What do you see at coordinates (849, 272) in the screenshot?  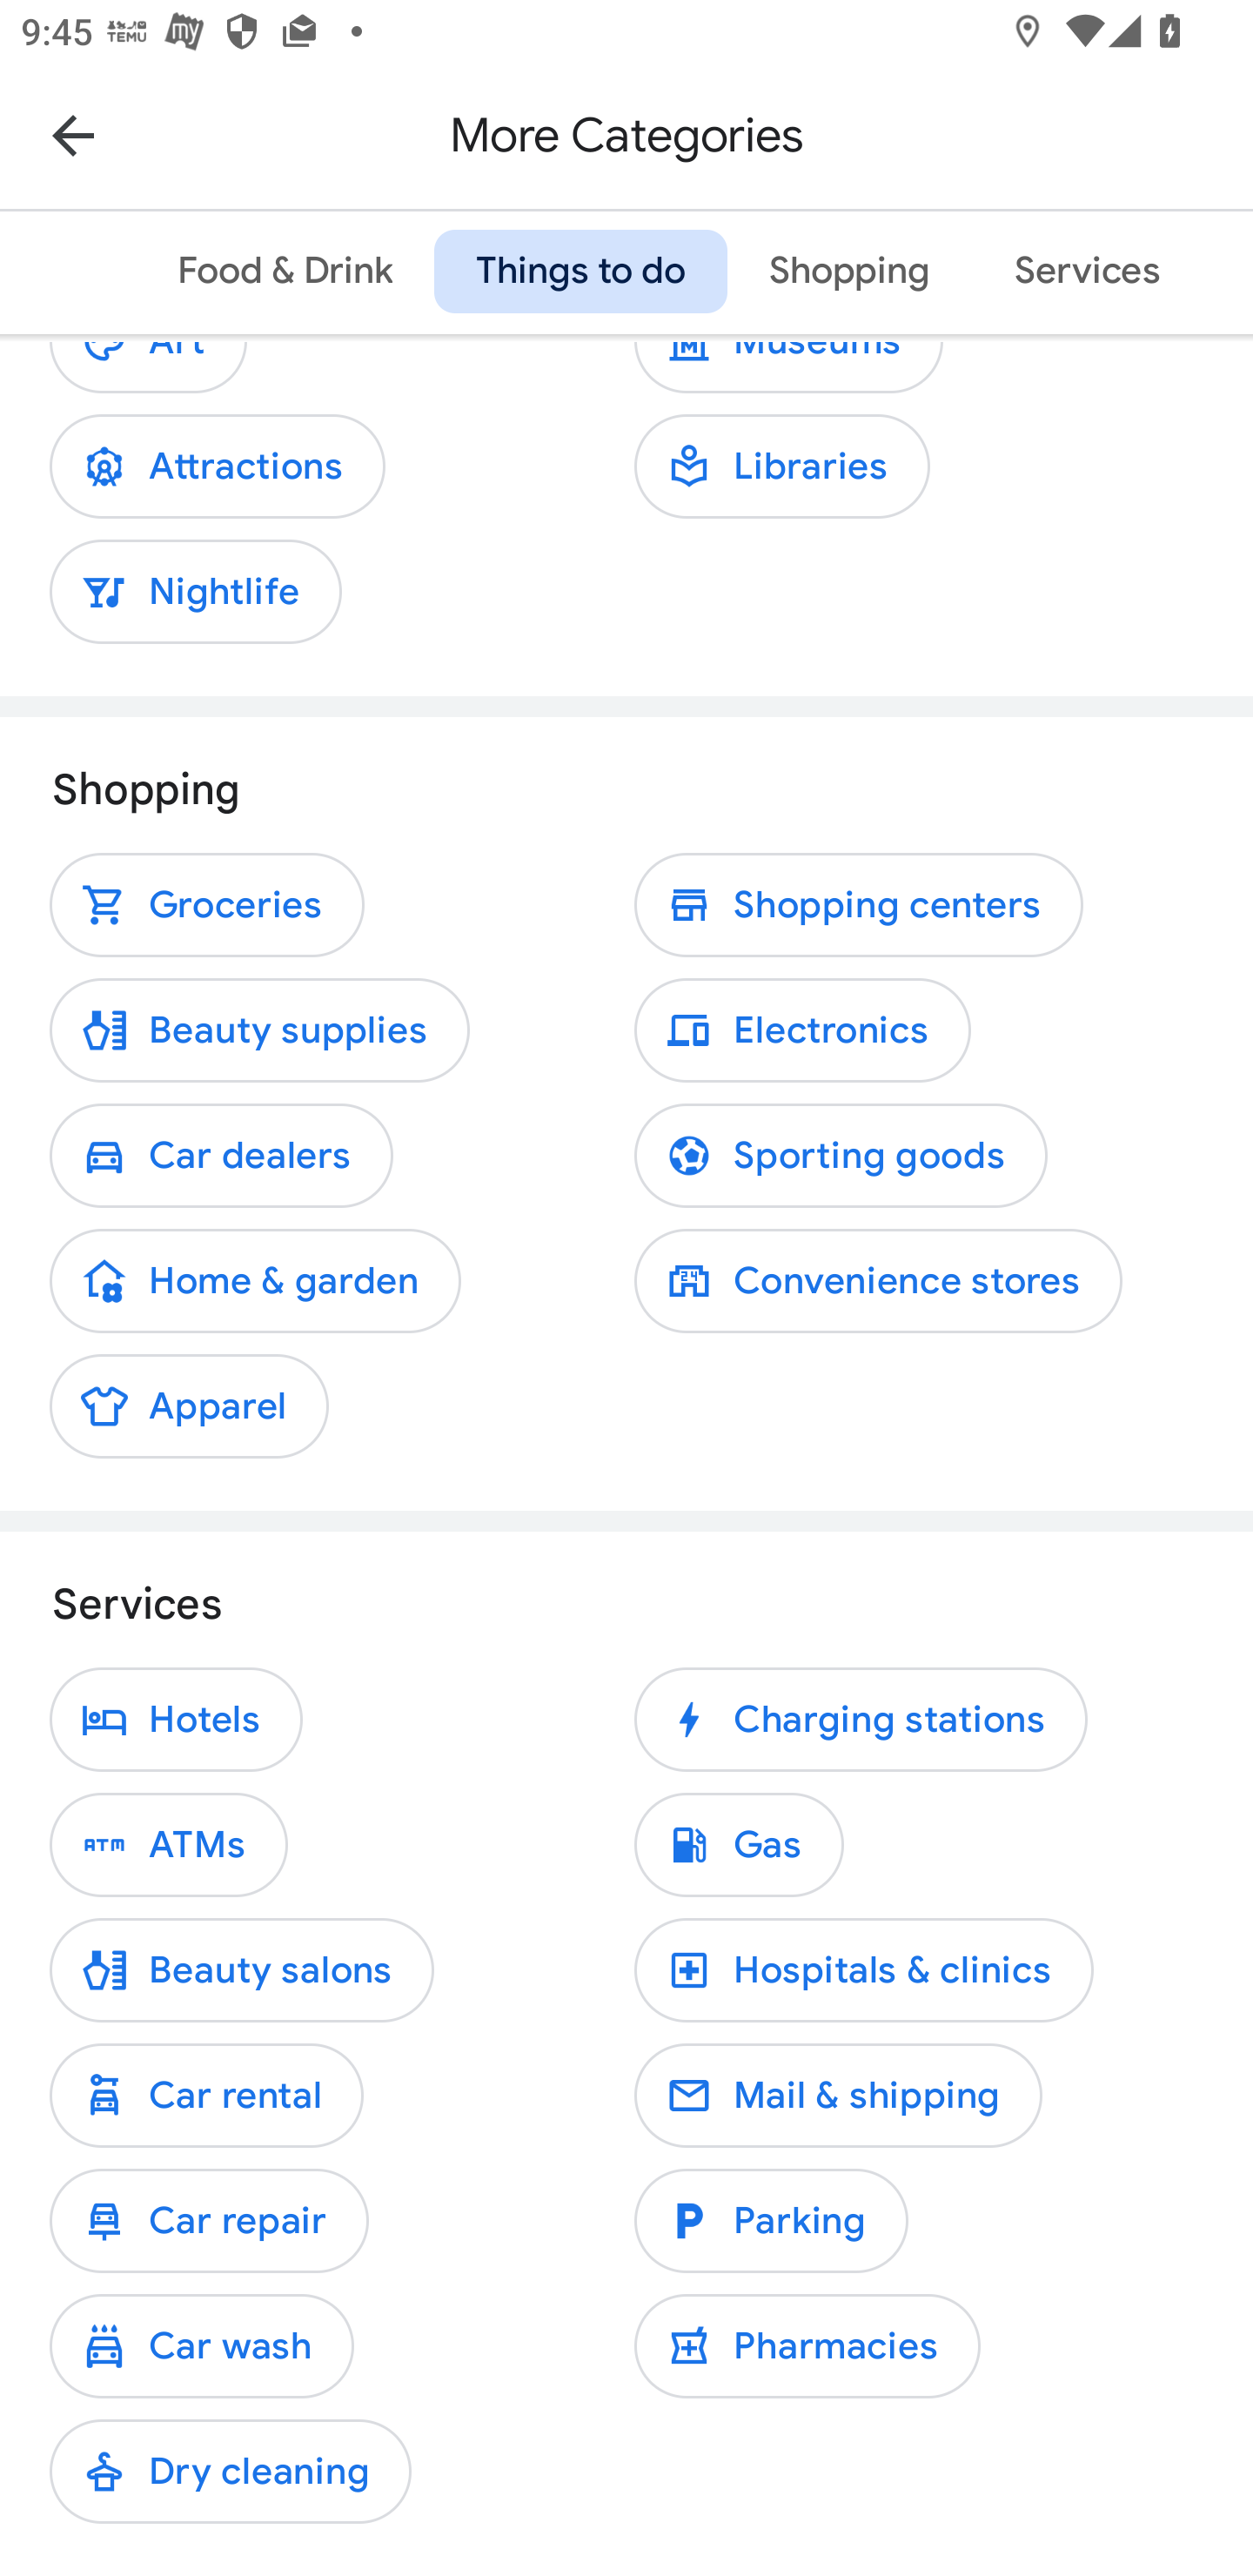 I see `Shopping` at bounding box center [849, 272].